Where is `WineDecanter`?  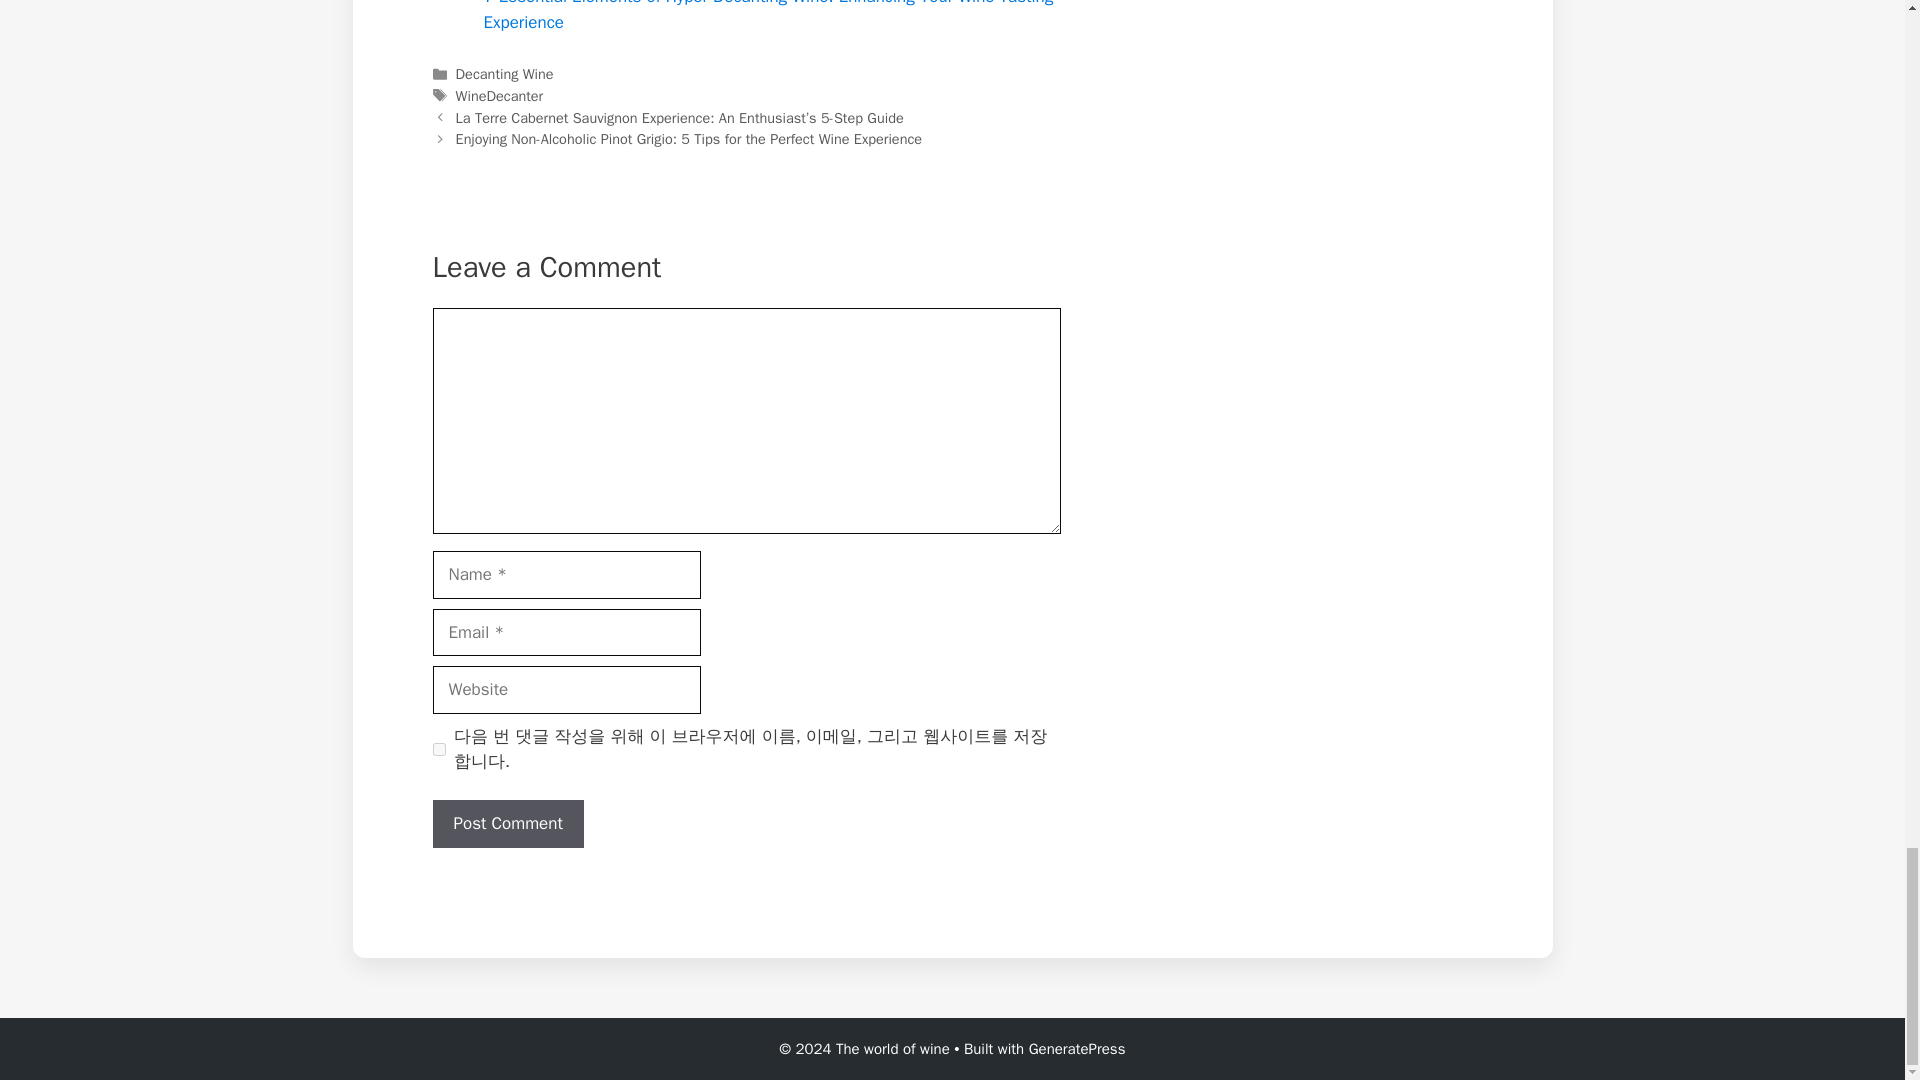
WineDecanter is located at coordinates (500, 96).